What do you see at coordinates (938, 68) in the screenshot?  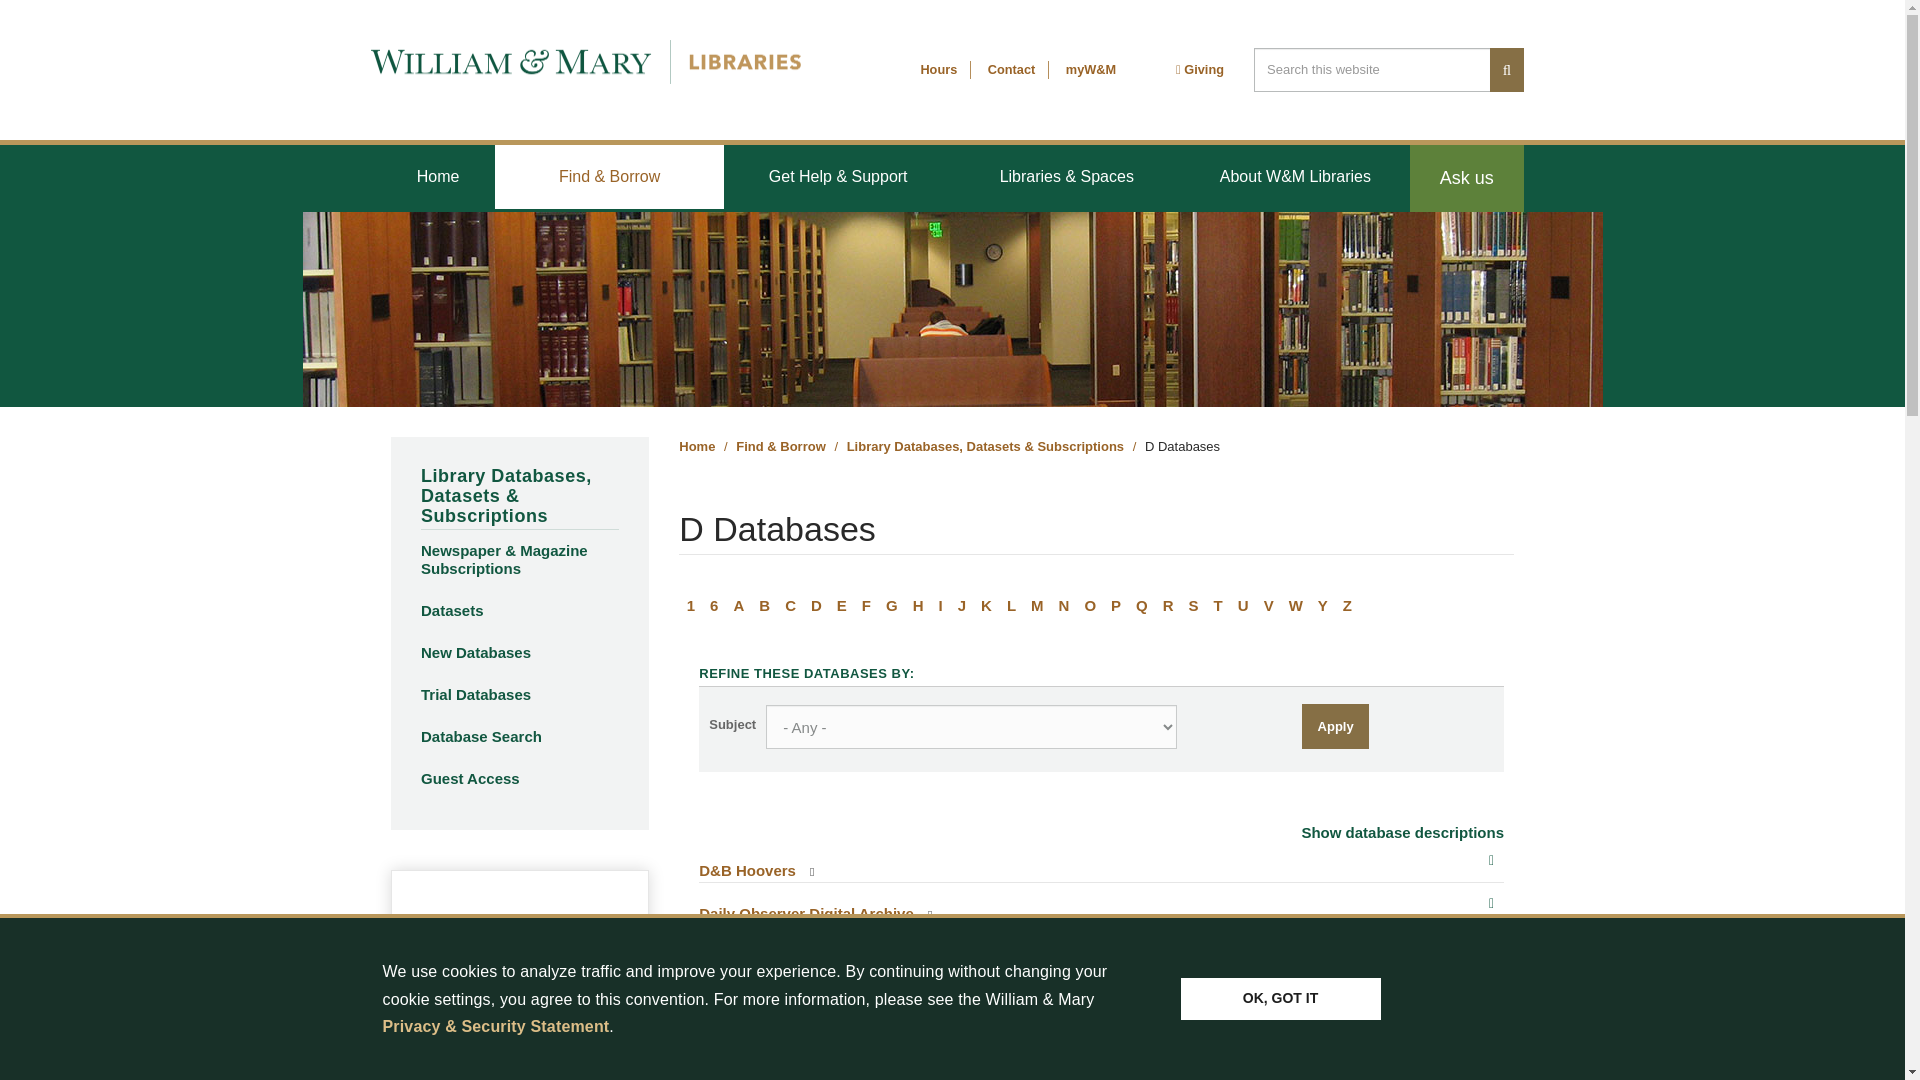 I see `Hours` at bounding box center [938, 68].